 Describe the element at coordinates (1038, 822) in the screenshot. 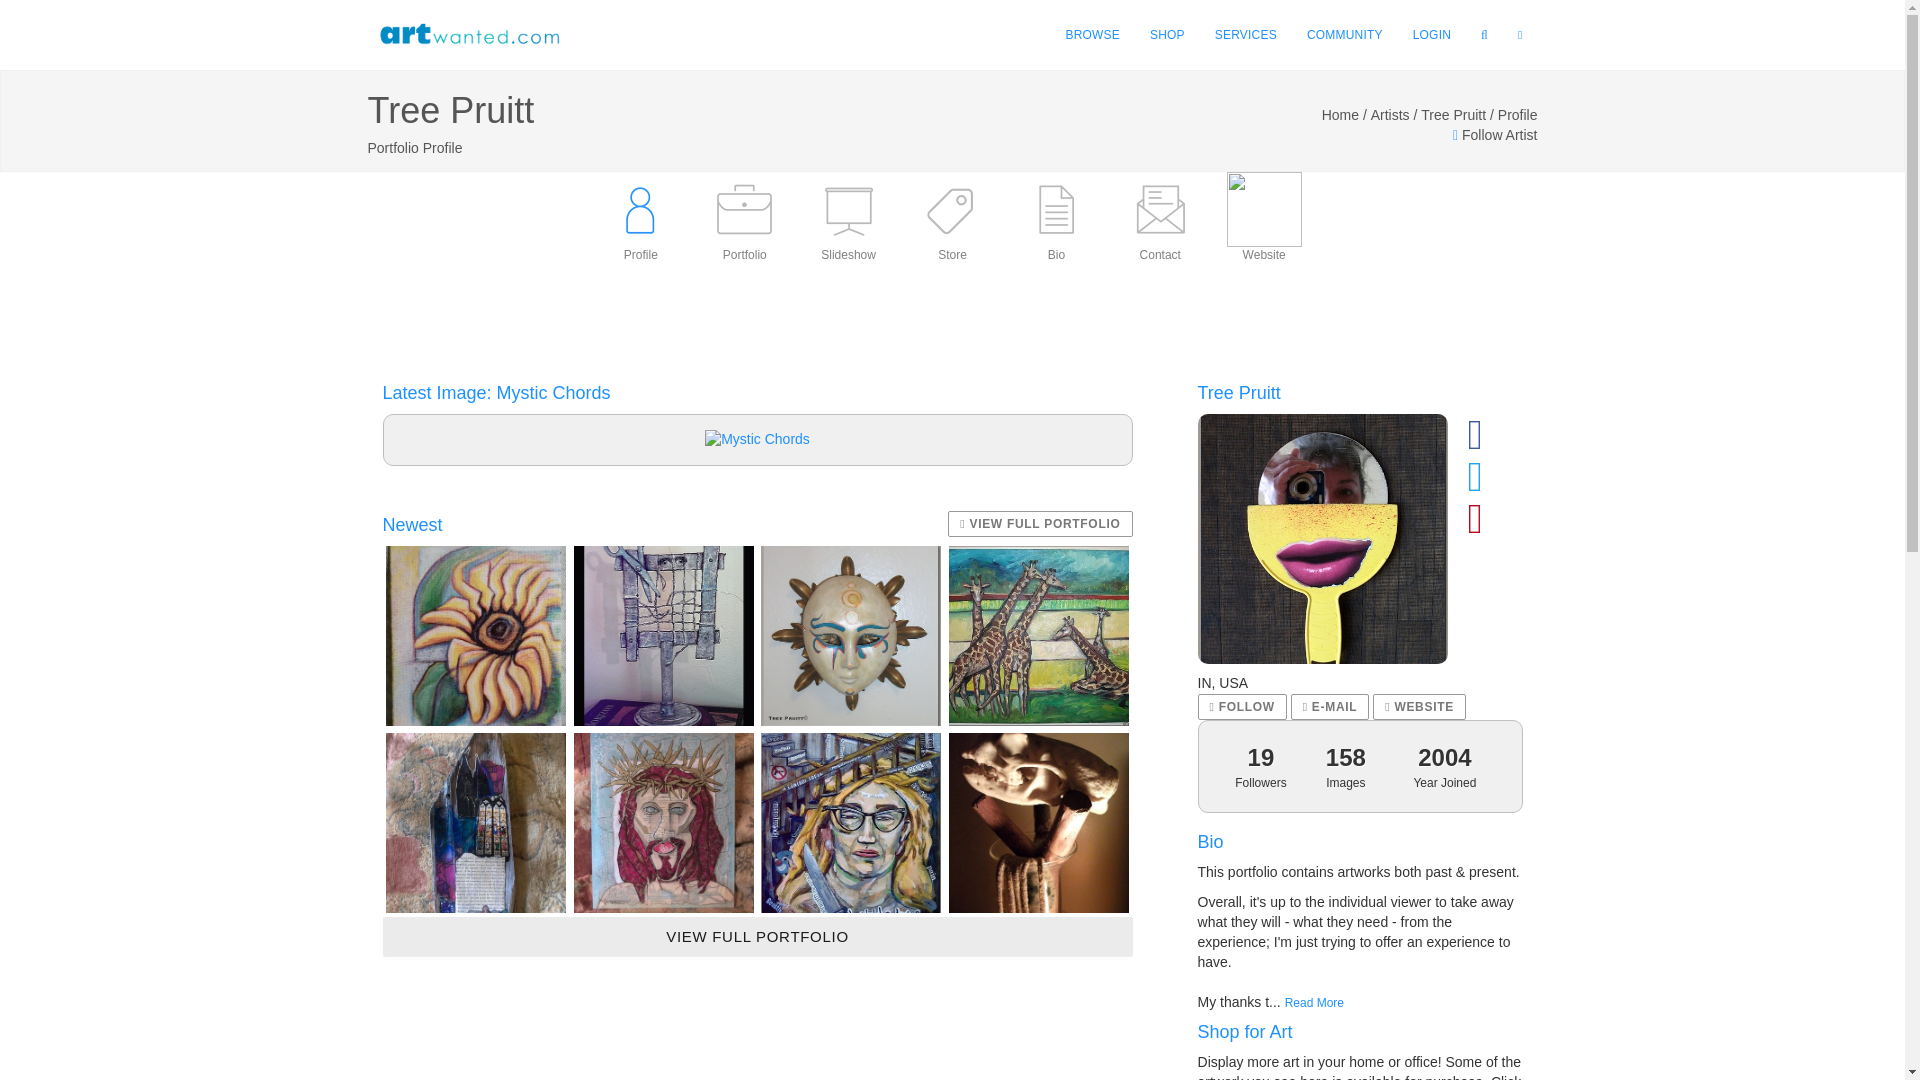

I see `Otter Skull and Willow Branch` at that location.